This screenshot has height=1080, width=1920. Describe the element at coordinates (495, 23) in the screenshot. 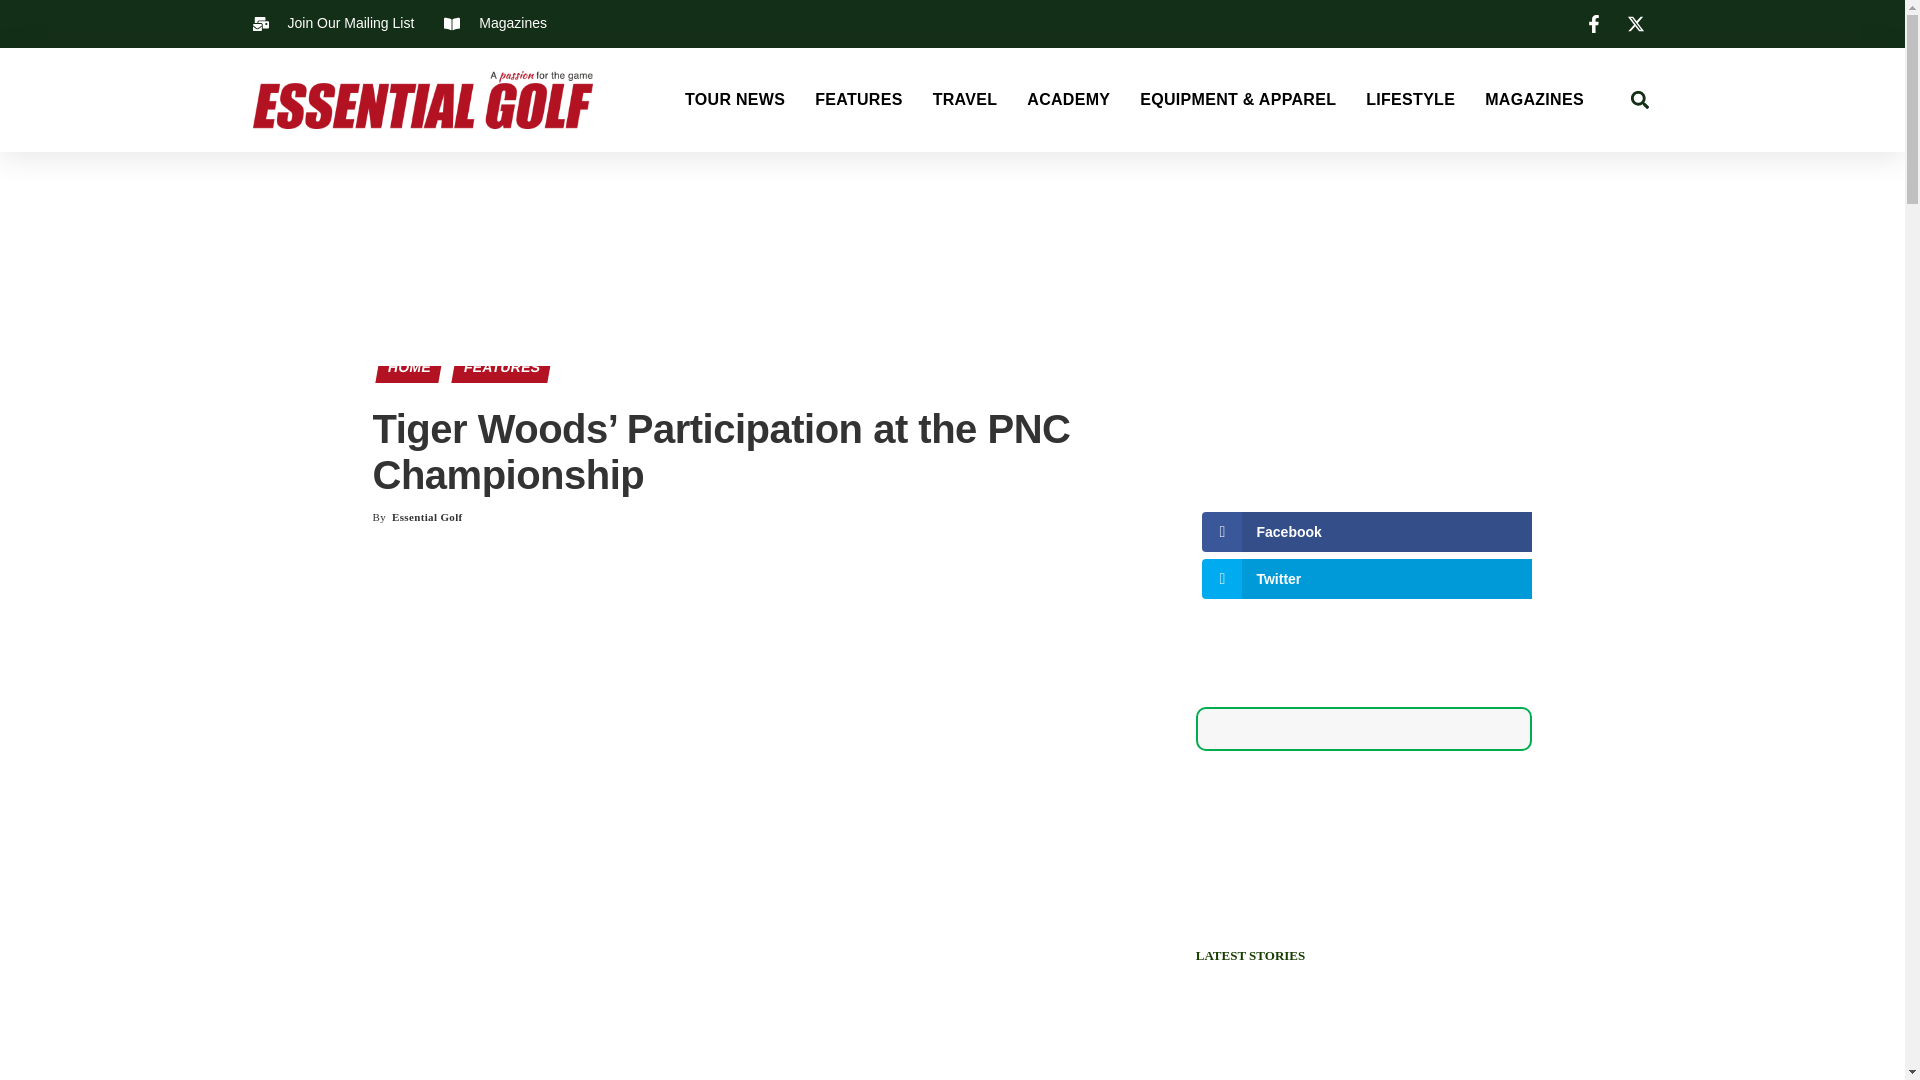

I see `Magazines` at that location.